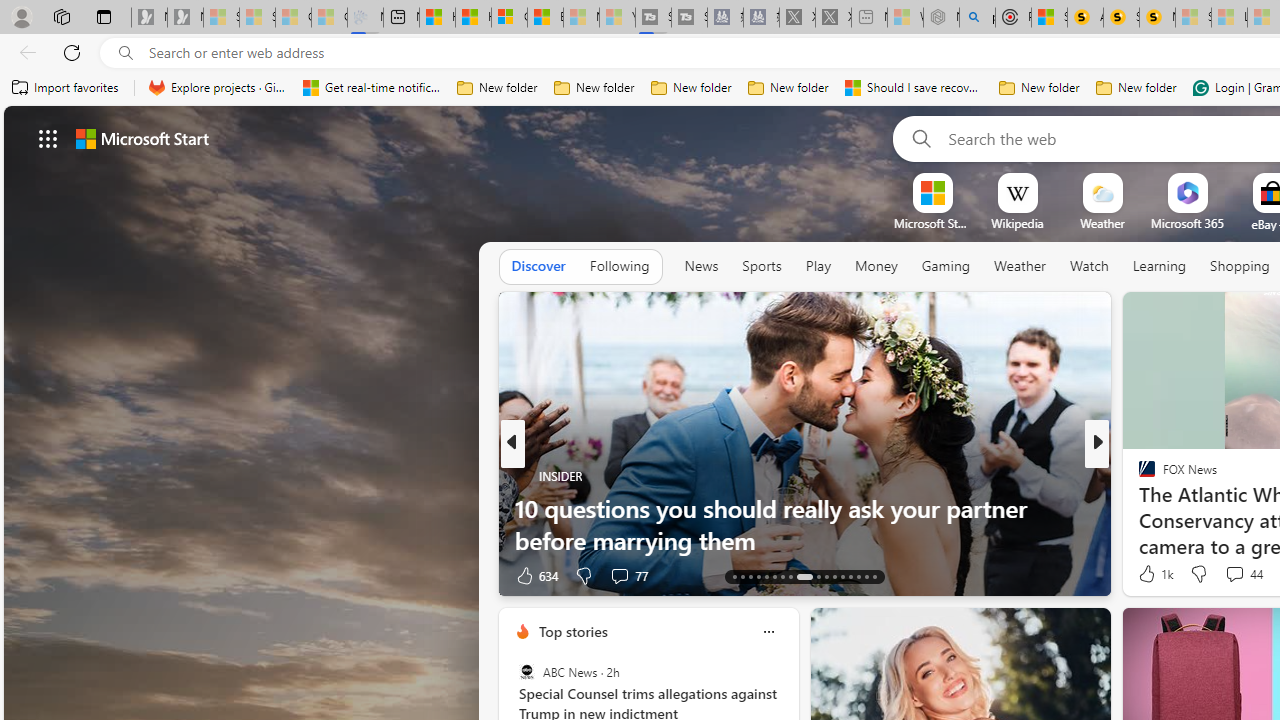  I want to click on App launcher, so click(48, 138).